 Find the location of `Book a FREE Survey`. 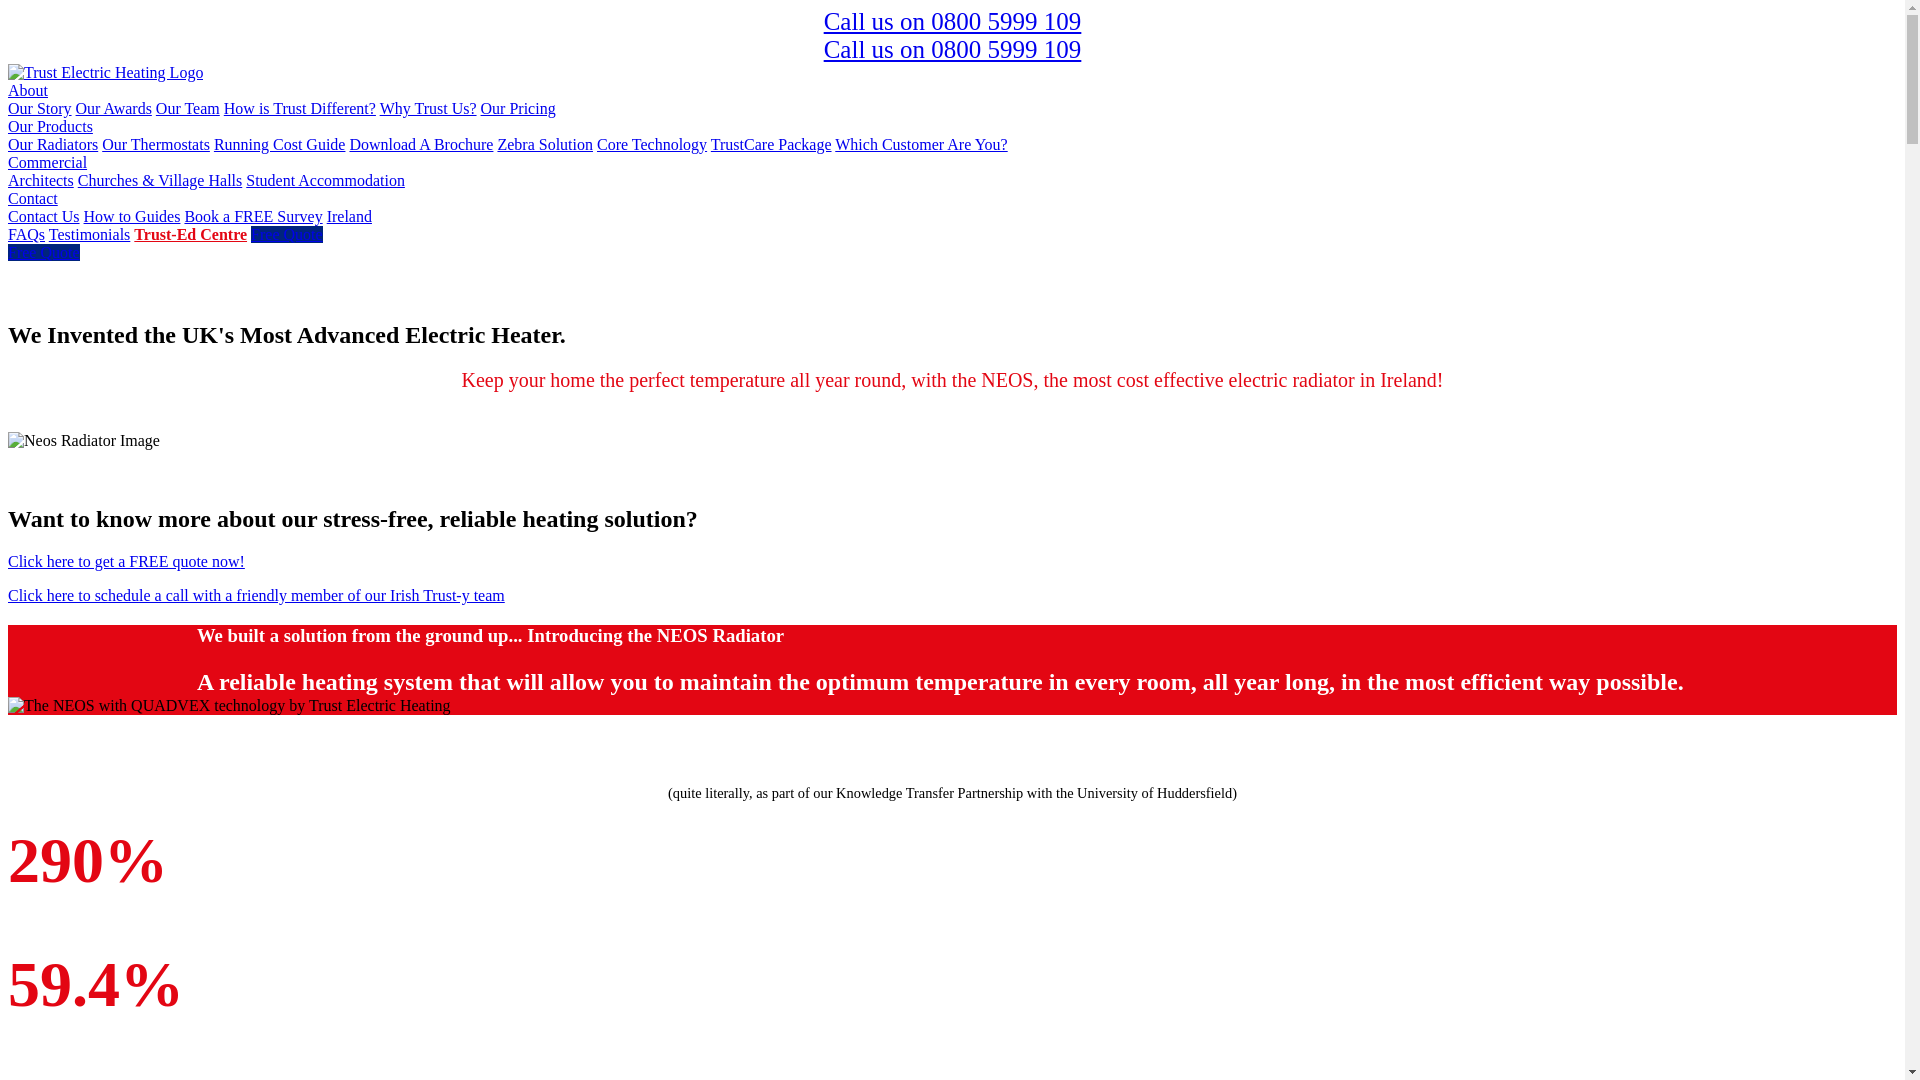

Book a FREE Survey is located at coordinates (253, 216).